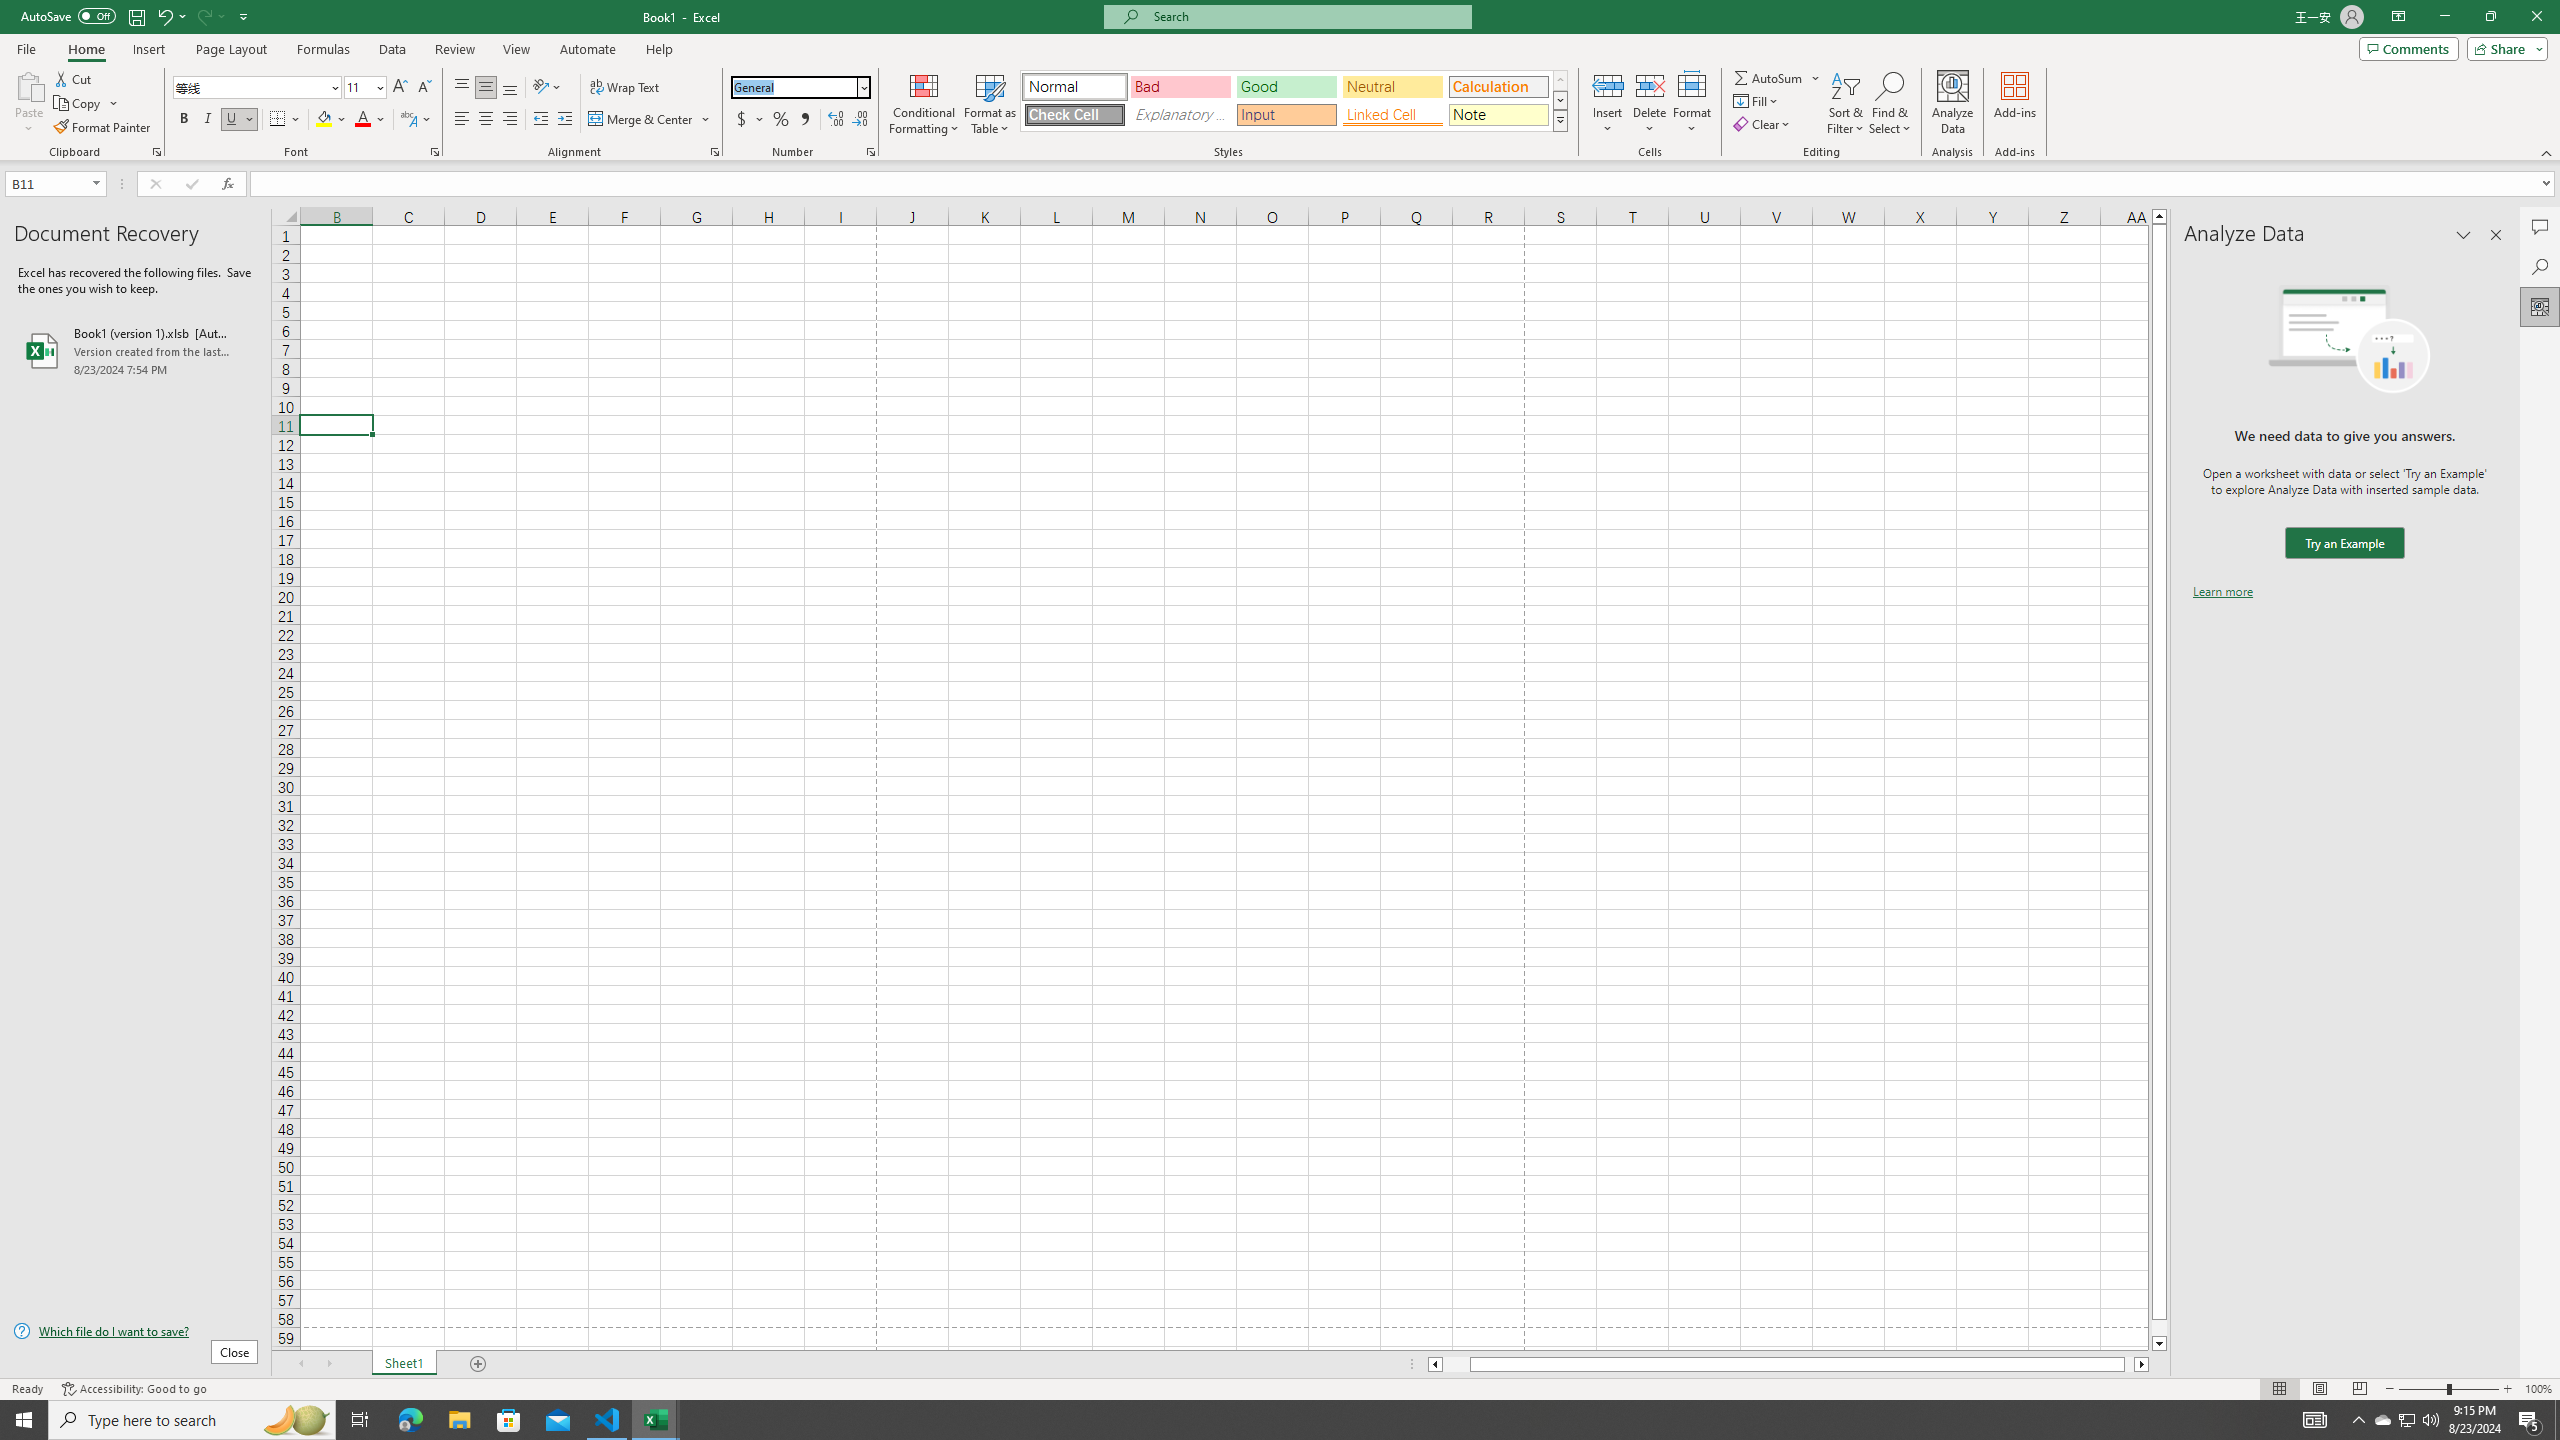 The width and height of the screenshot is (2560, 1440). I want to click on Cell Styles, so click(1560, 120).